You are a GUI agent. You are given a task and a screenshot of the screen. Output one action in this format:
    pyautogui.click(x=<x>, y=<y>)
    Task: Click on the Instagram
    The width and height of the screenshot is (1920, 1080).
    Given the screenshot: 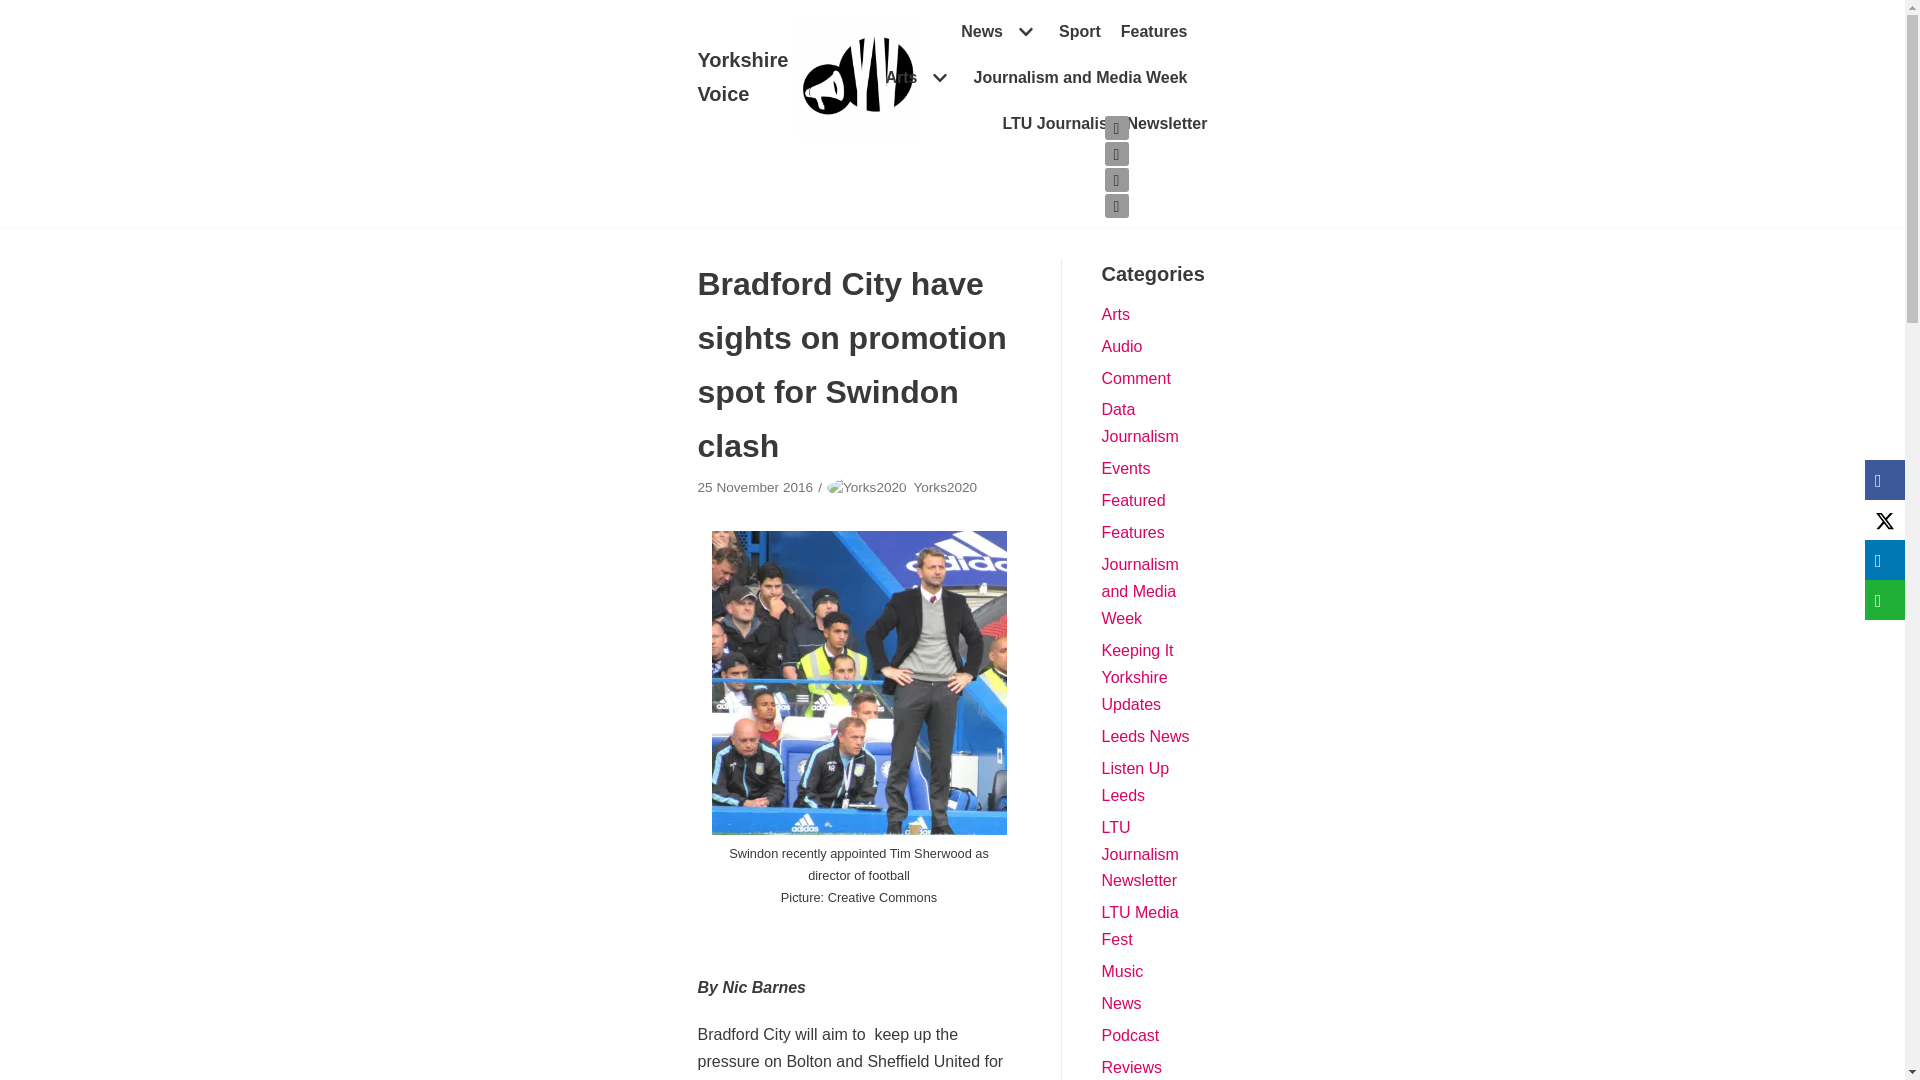 What is the action you would take?
    pyautogui.click(x=1116, y=180)
    